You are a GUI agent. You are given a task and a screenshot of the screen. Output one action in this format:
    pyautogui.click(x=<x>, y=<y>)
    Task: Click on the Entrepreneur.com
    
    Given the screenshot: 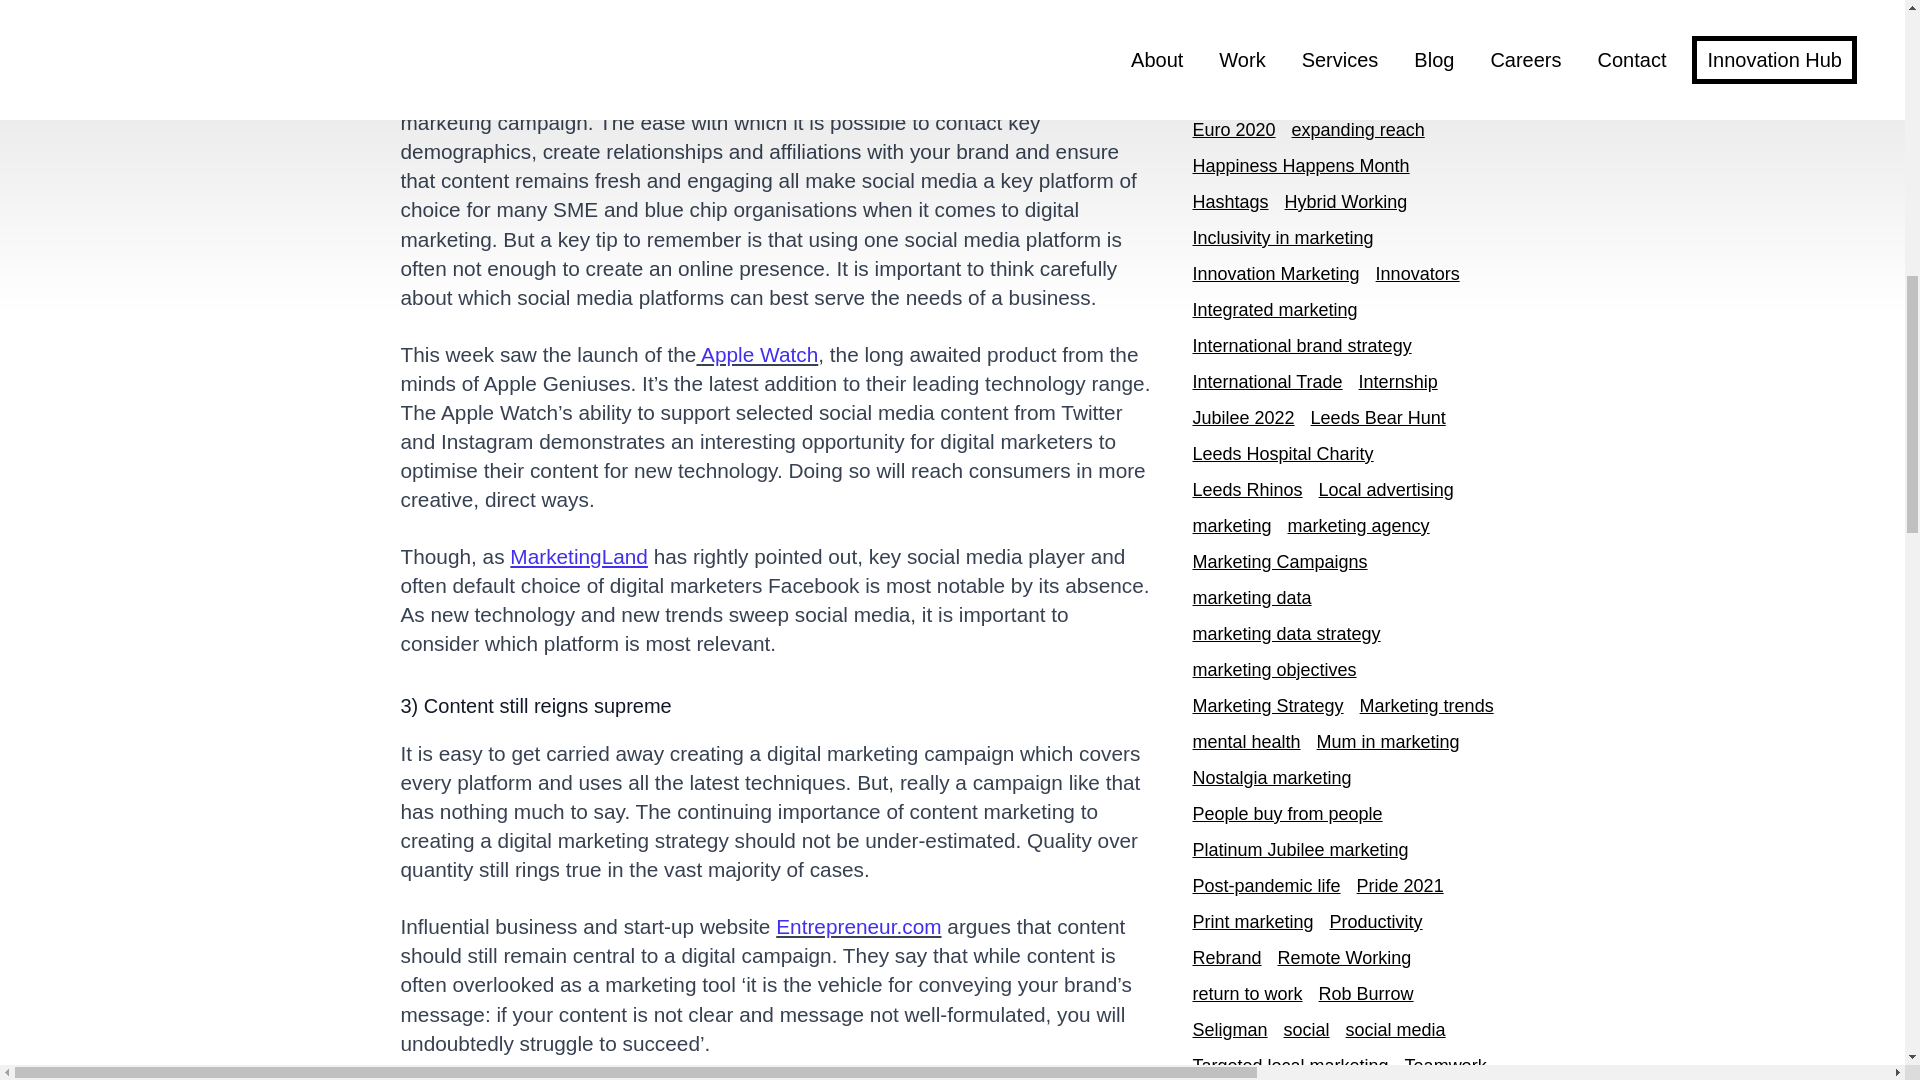 What is the action you would take?
    pyautogui.click(x=858, y=926)
    